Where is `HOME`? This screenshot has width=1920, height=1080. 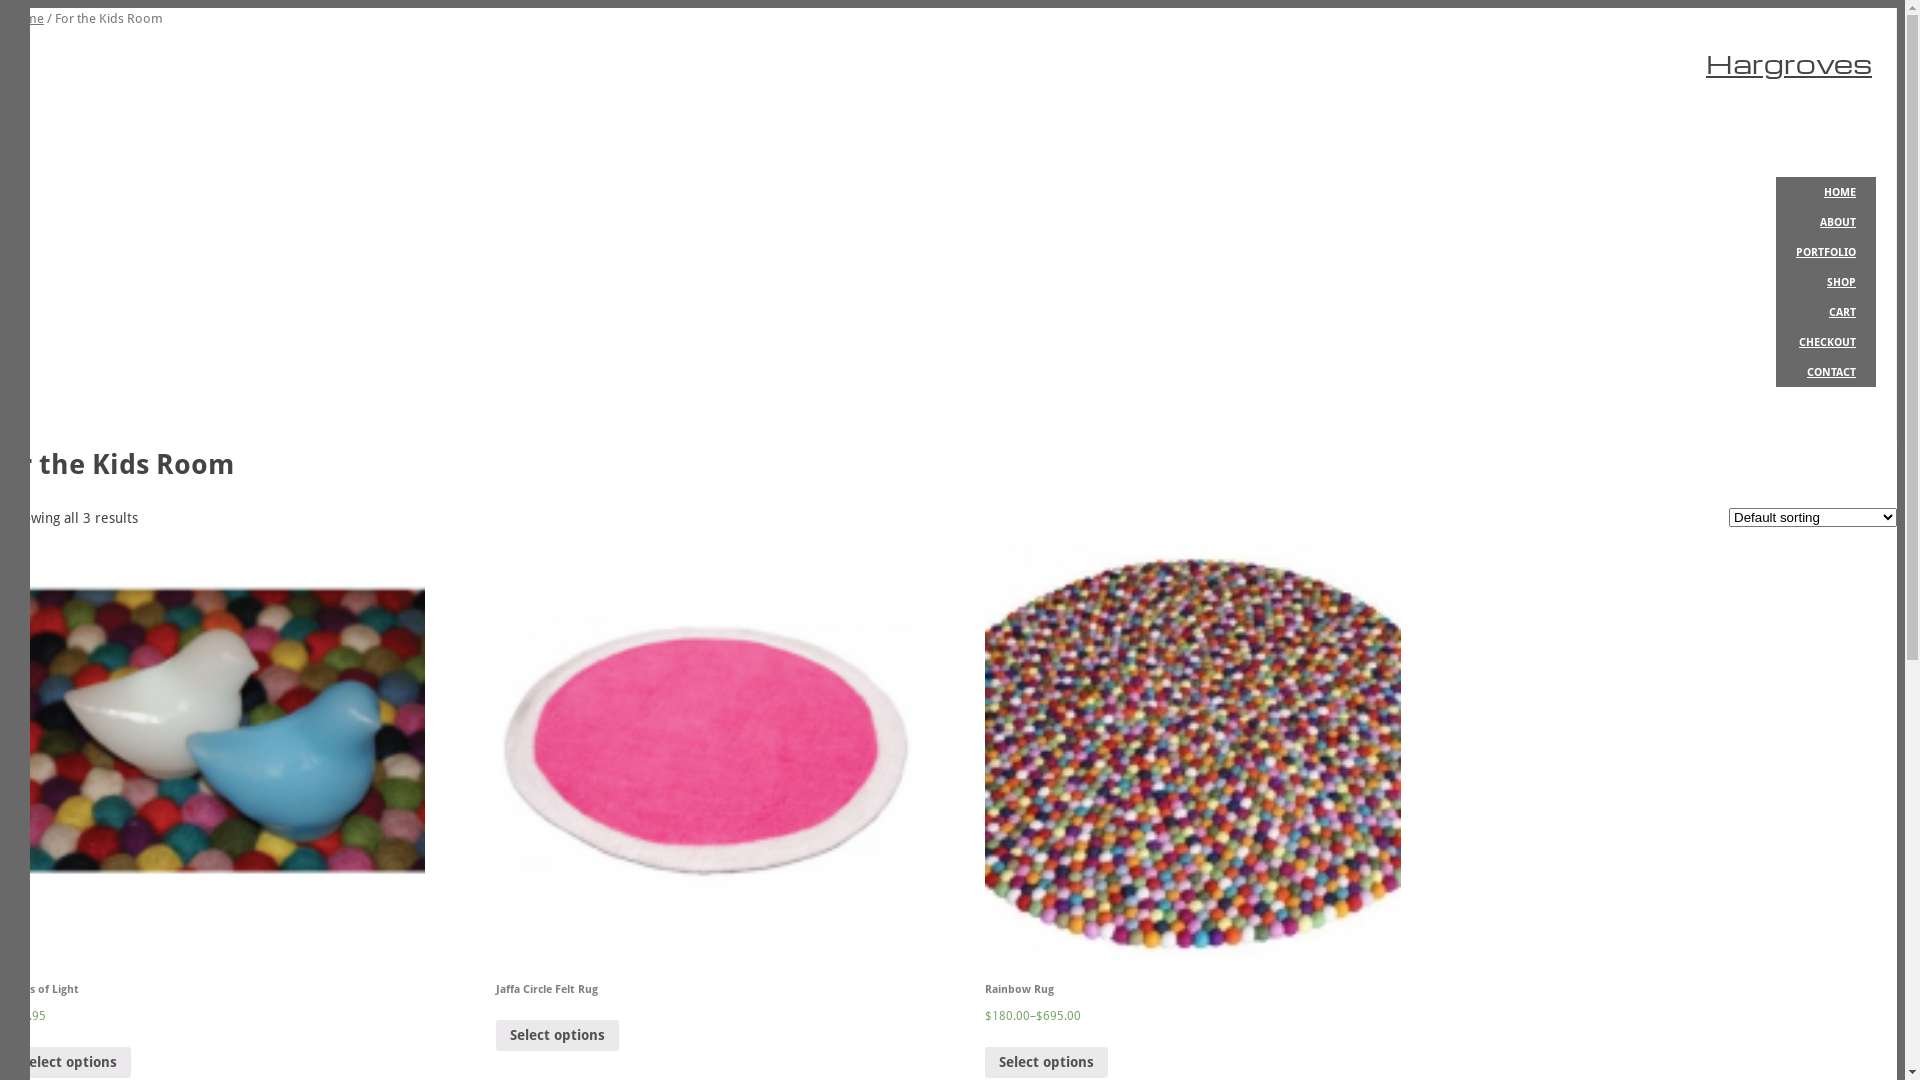
HOME is located at coordinates (1826, 192).